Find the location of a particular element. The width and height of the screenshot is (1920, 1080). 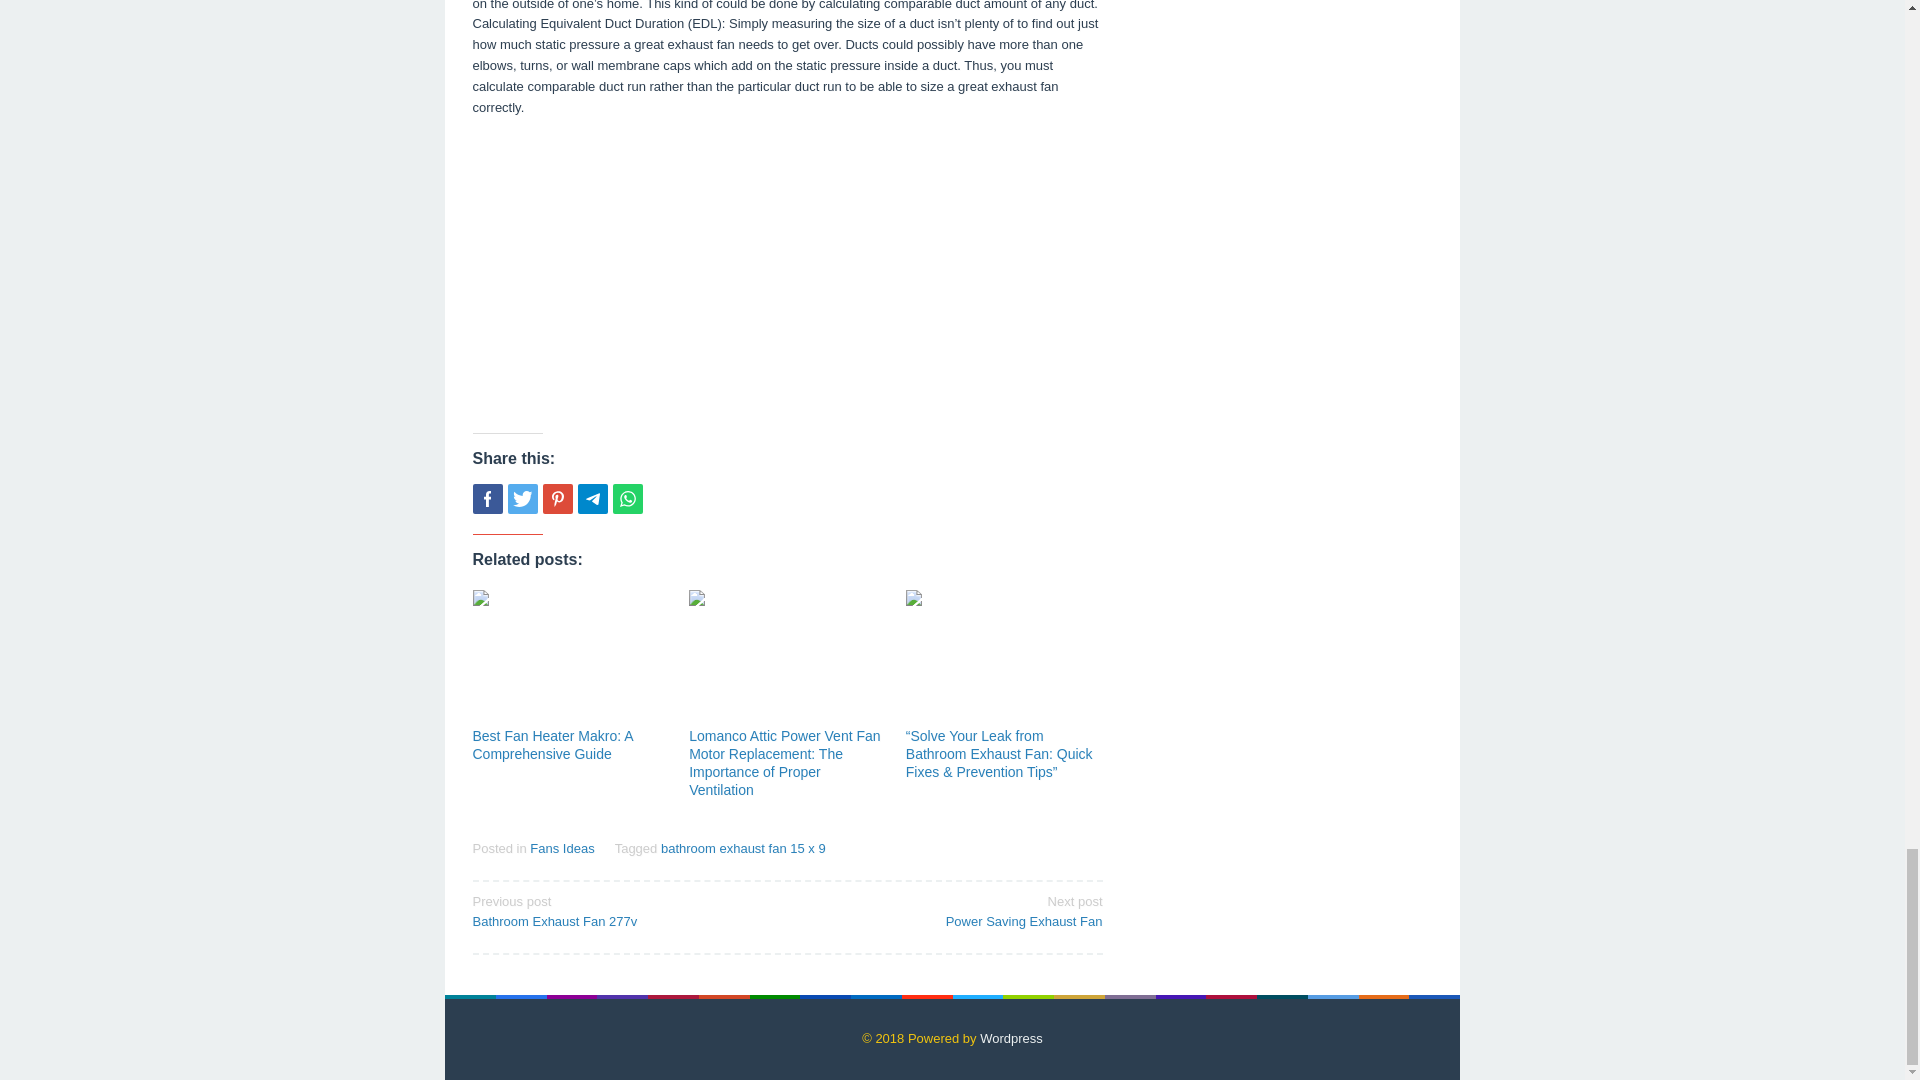

Tweet this is located at coordinates (742, 848).